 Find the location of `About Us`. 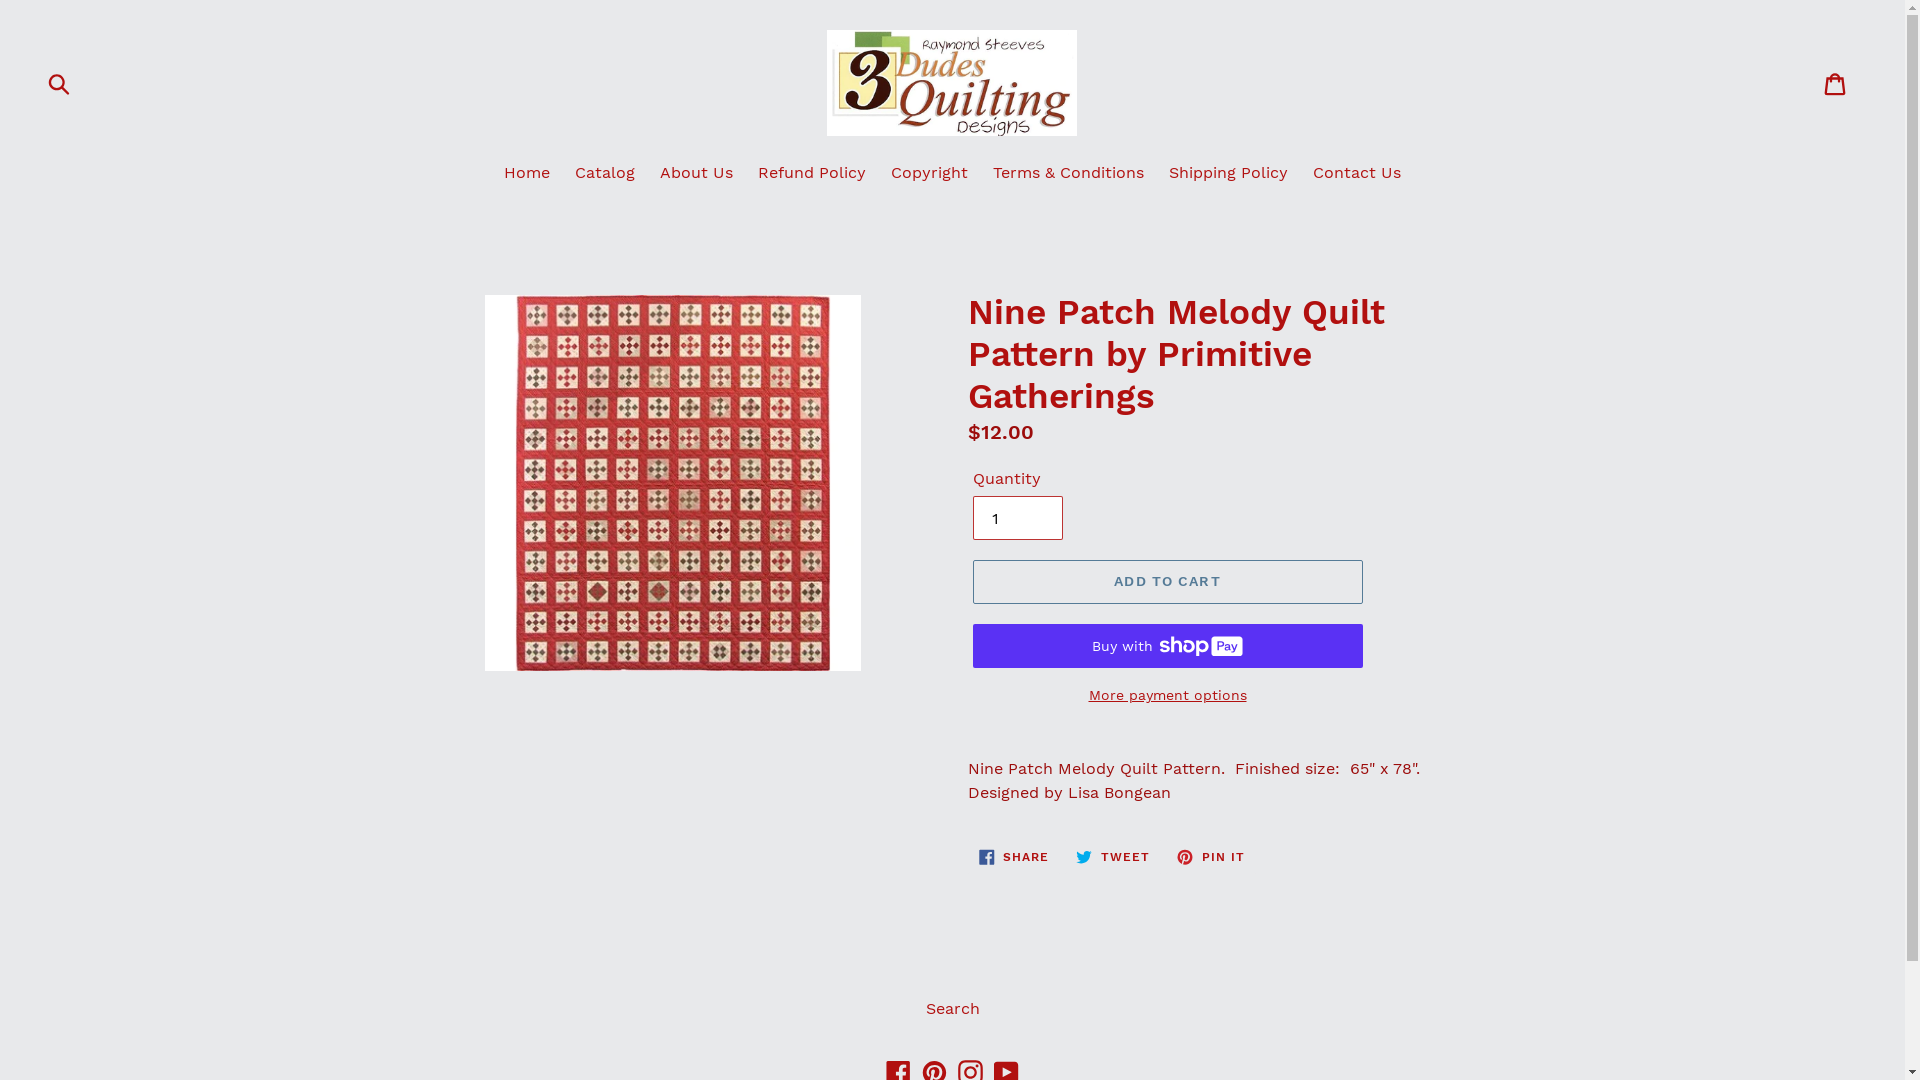

About Us is located at coordinates (696, 174).